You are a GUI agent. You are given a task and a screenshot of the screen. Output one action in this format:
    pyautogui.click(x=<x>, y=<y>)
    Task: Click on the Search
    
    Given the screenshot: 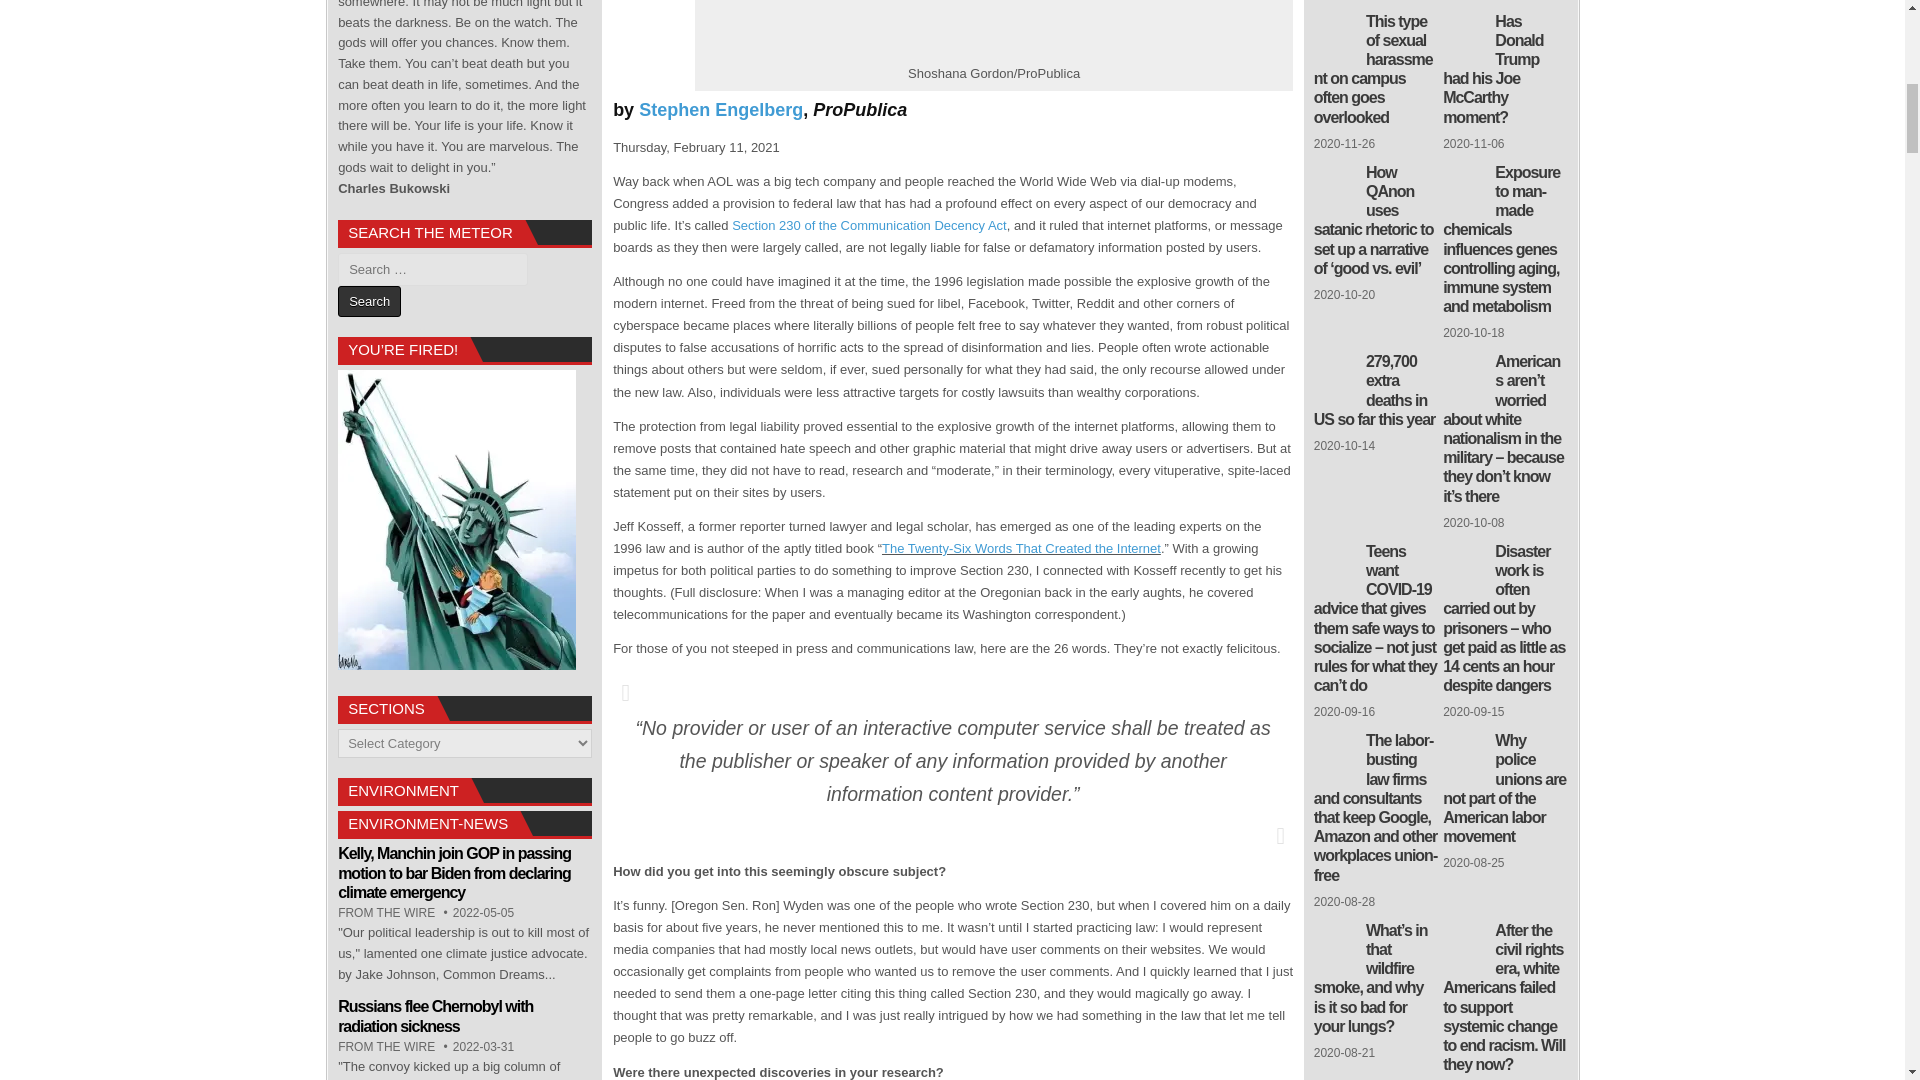 What is the action you would take?
    pyautogui.click(x=369, y=302)
    